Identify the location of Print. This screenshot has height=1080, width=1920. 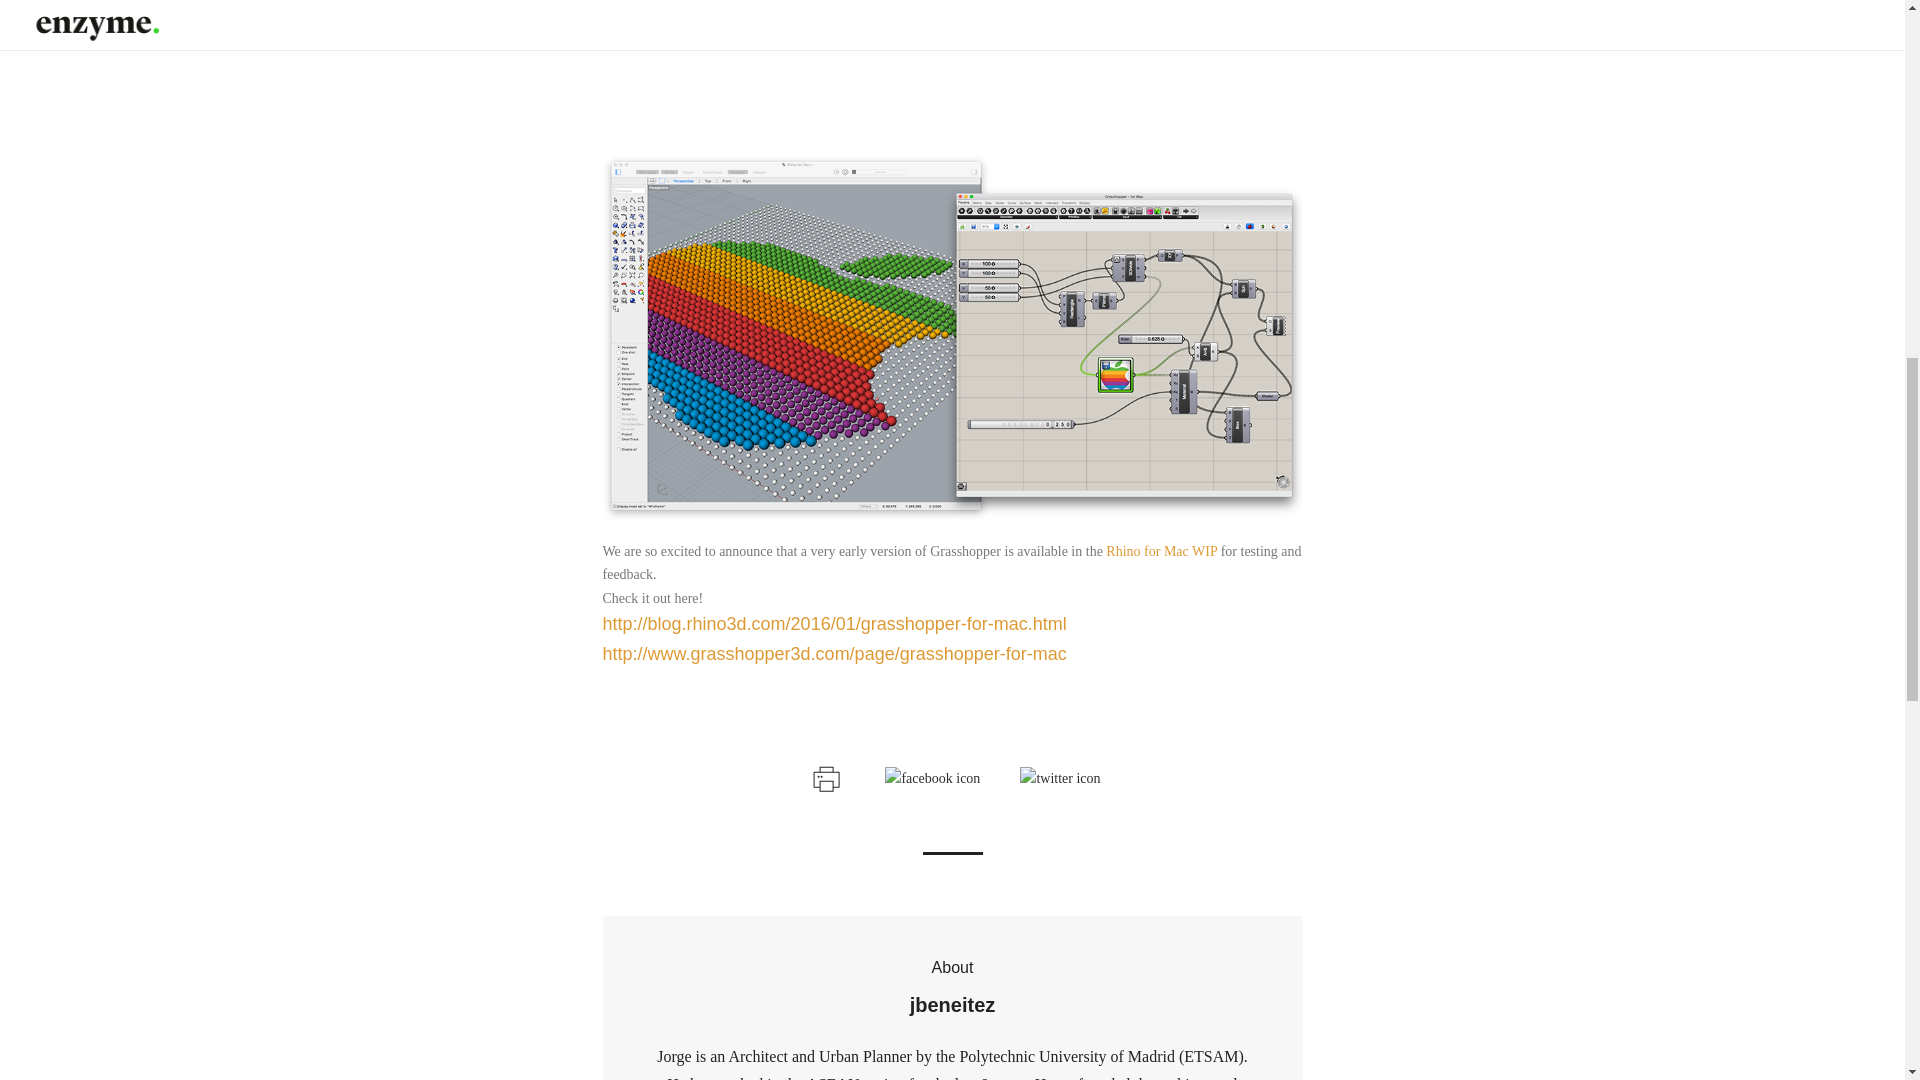
(824, 776).